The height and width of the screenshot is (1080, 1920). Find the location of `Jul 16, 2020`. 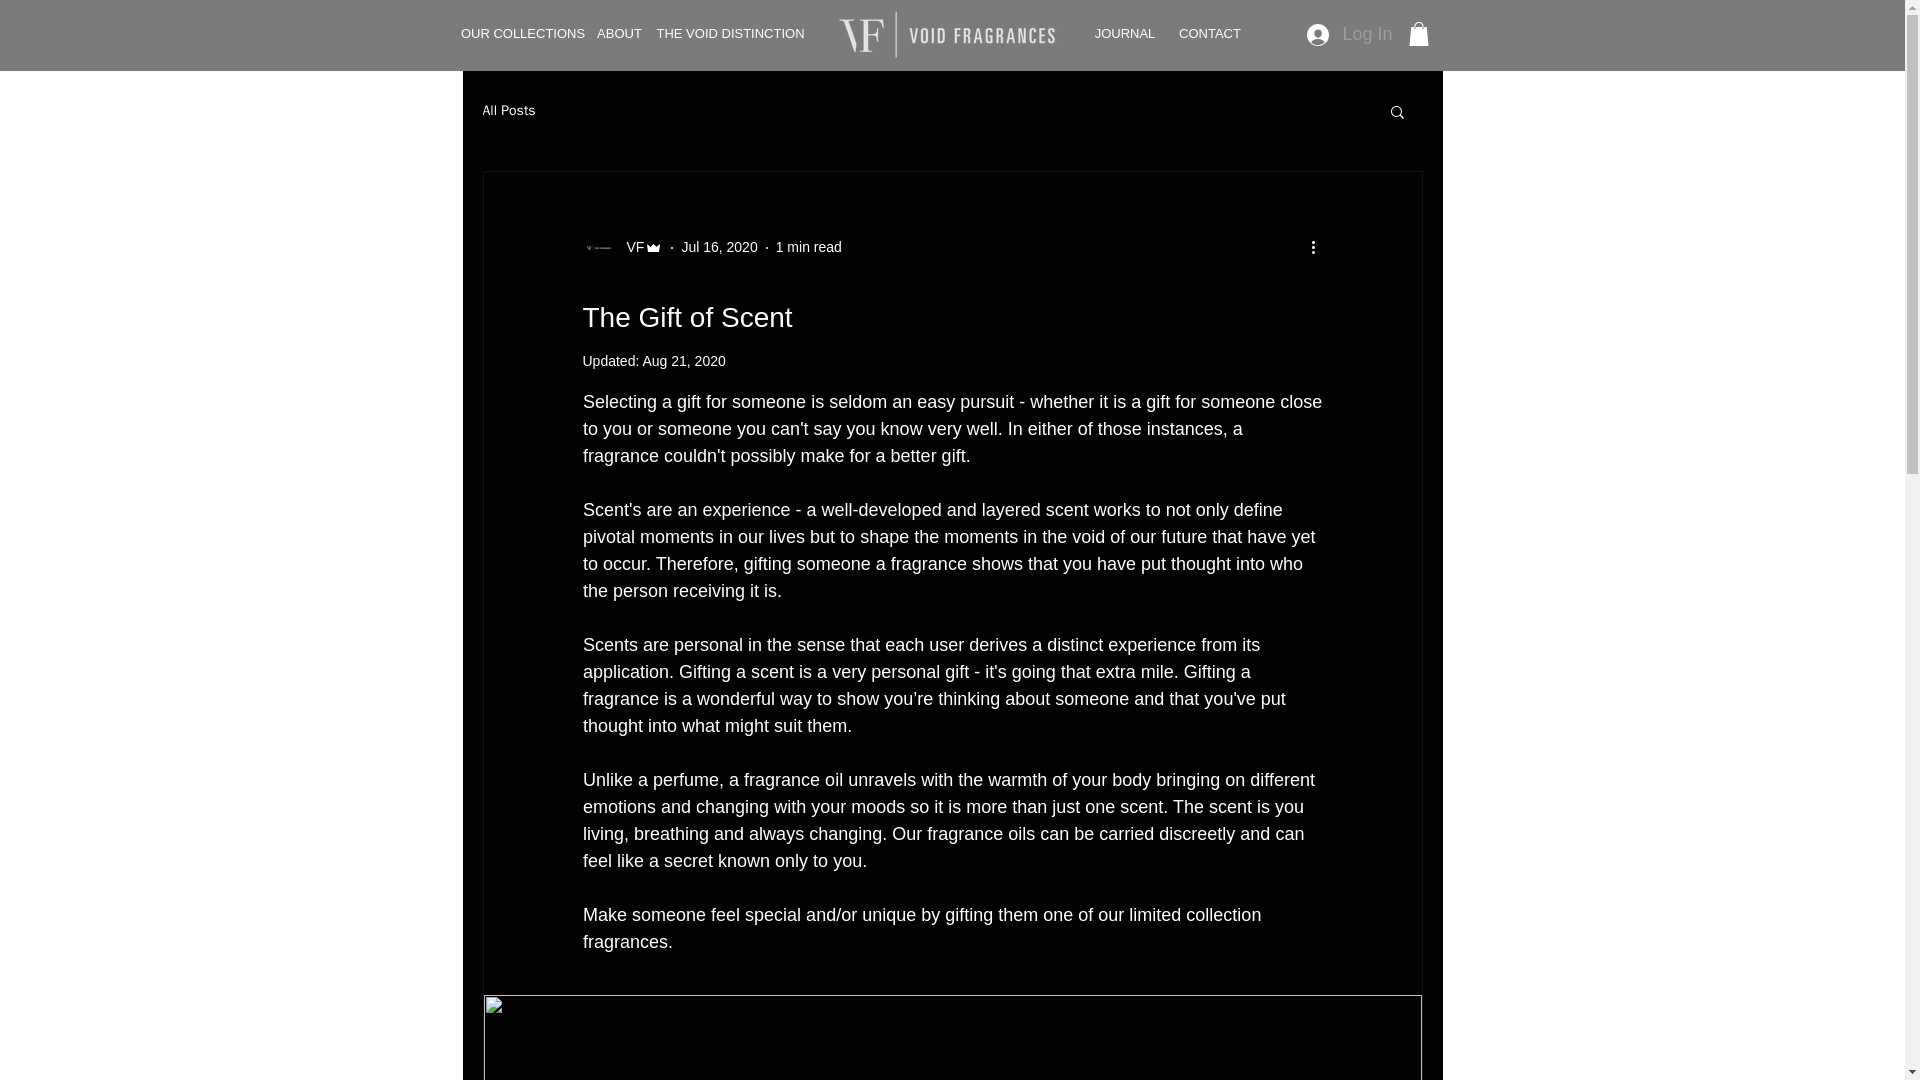

Jul 16, 2020 is located at coordinates (718, 246).